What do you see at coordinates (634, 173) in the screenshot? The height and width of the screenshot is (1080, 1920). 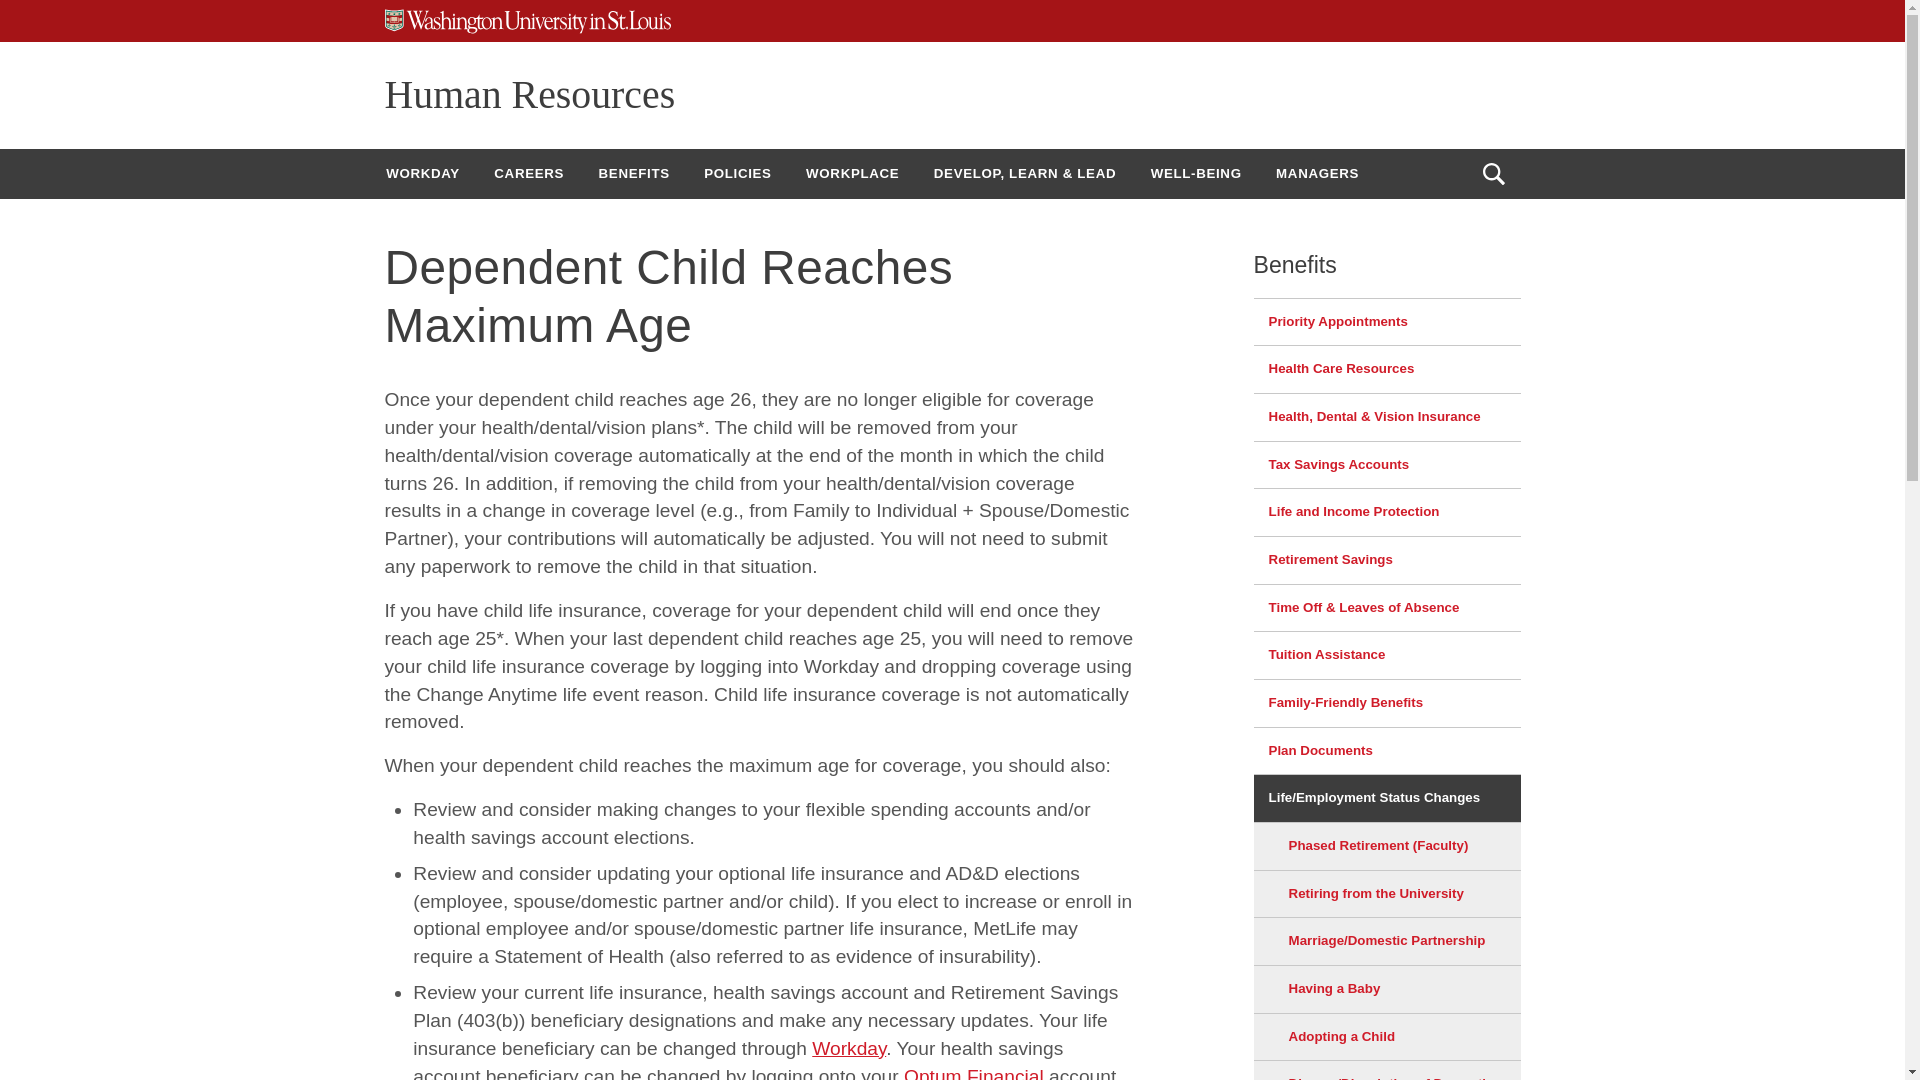 I see `BENEFITS` at bounding box center [634, 173].